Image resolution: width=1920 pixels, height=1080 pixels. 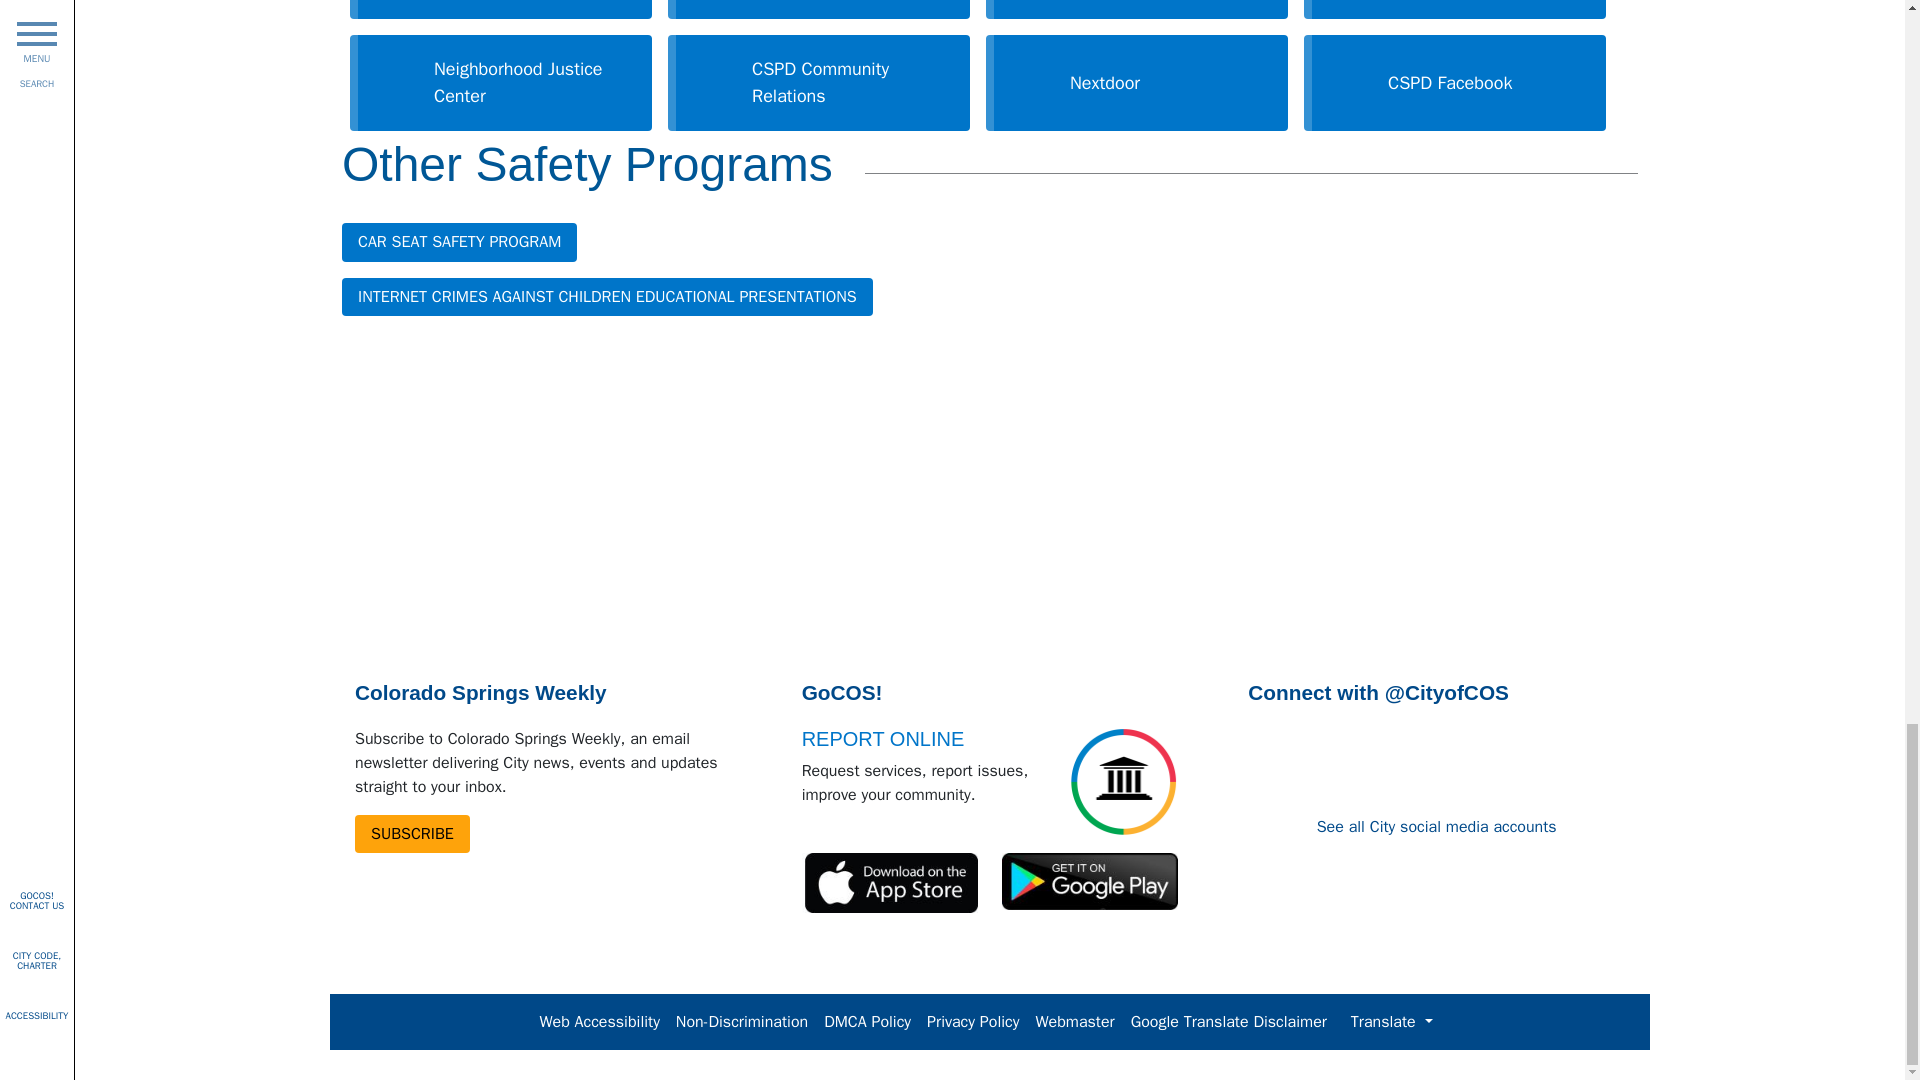 What do you see at coordinates (1455, 83) in the screenshot?
I see `CSPD Facebook` at bounding box center [1455, 83].